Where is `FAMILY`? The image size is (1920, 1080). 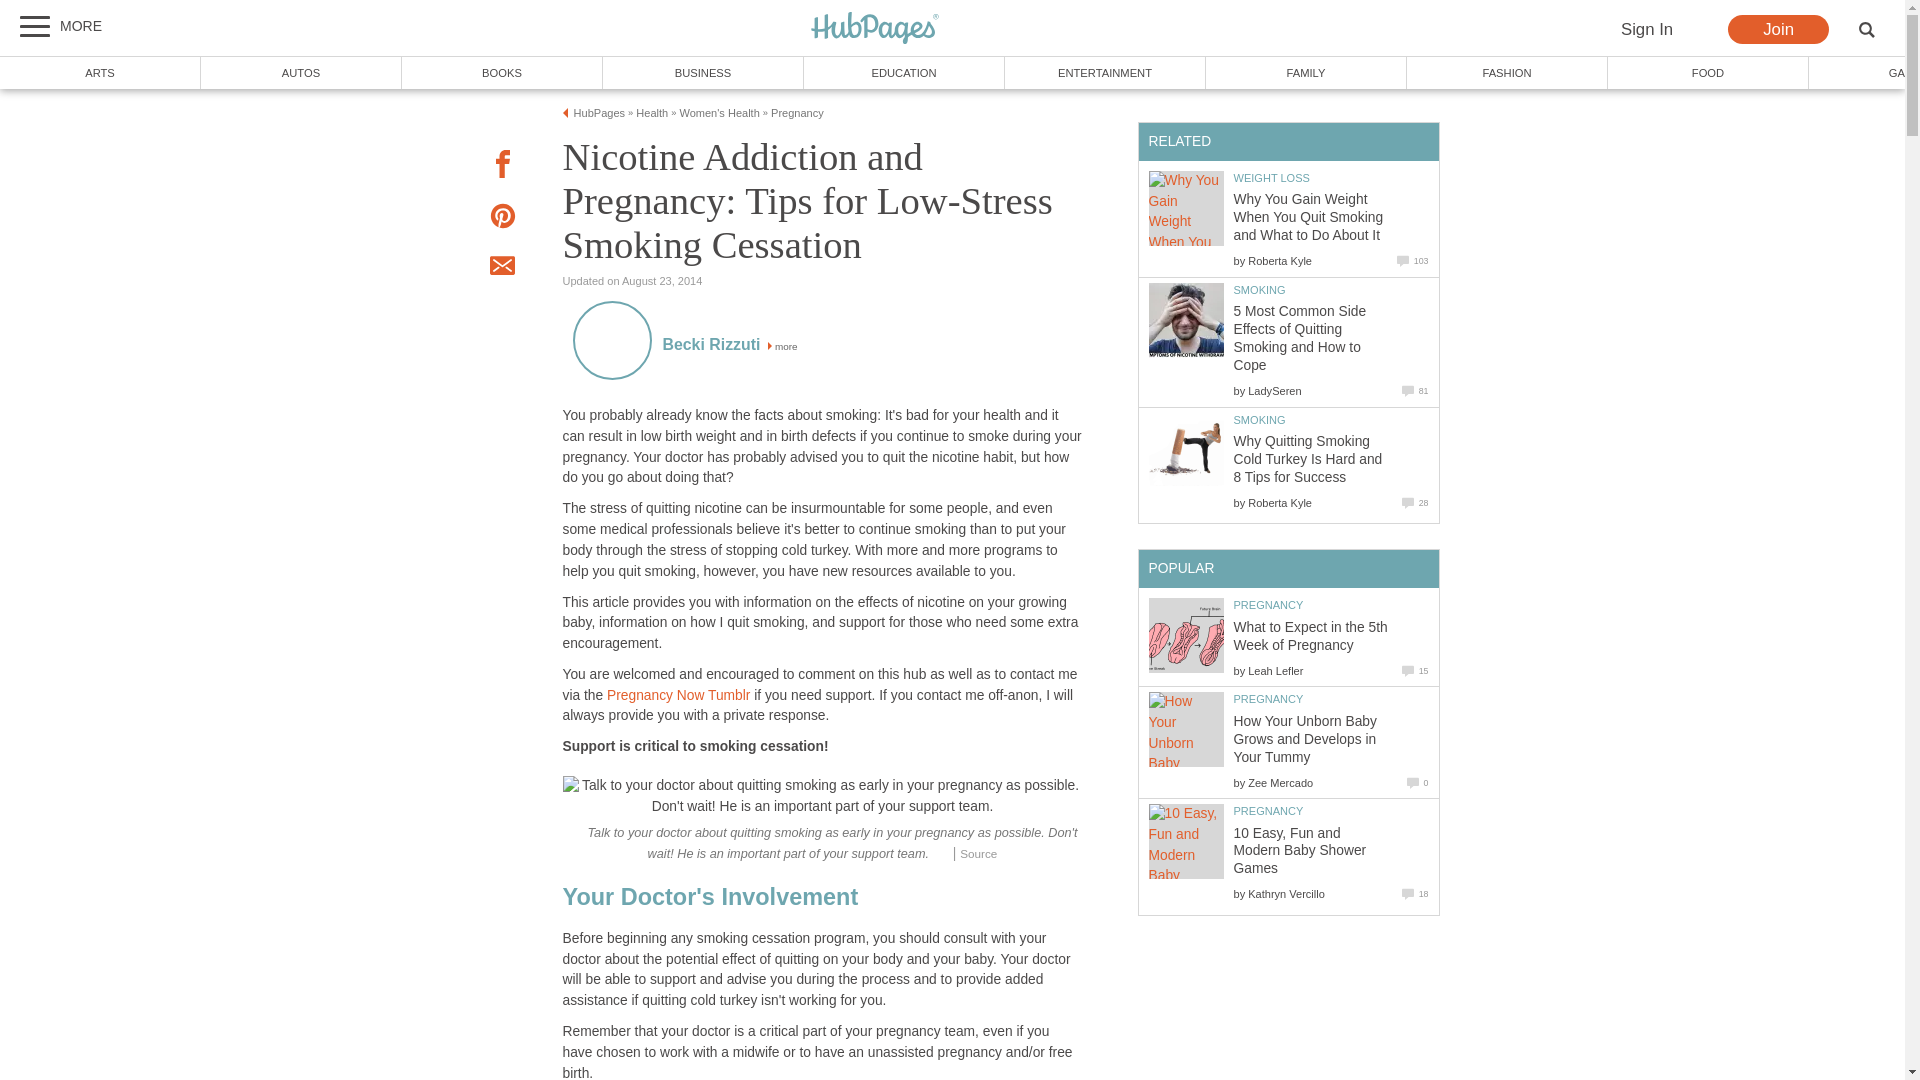 FAMILY is located at coordinates (1306, 72).